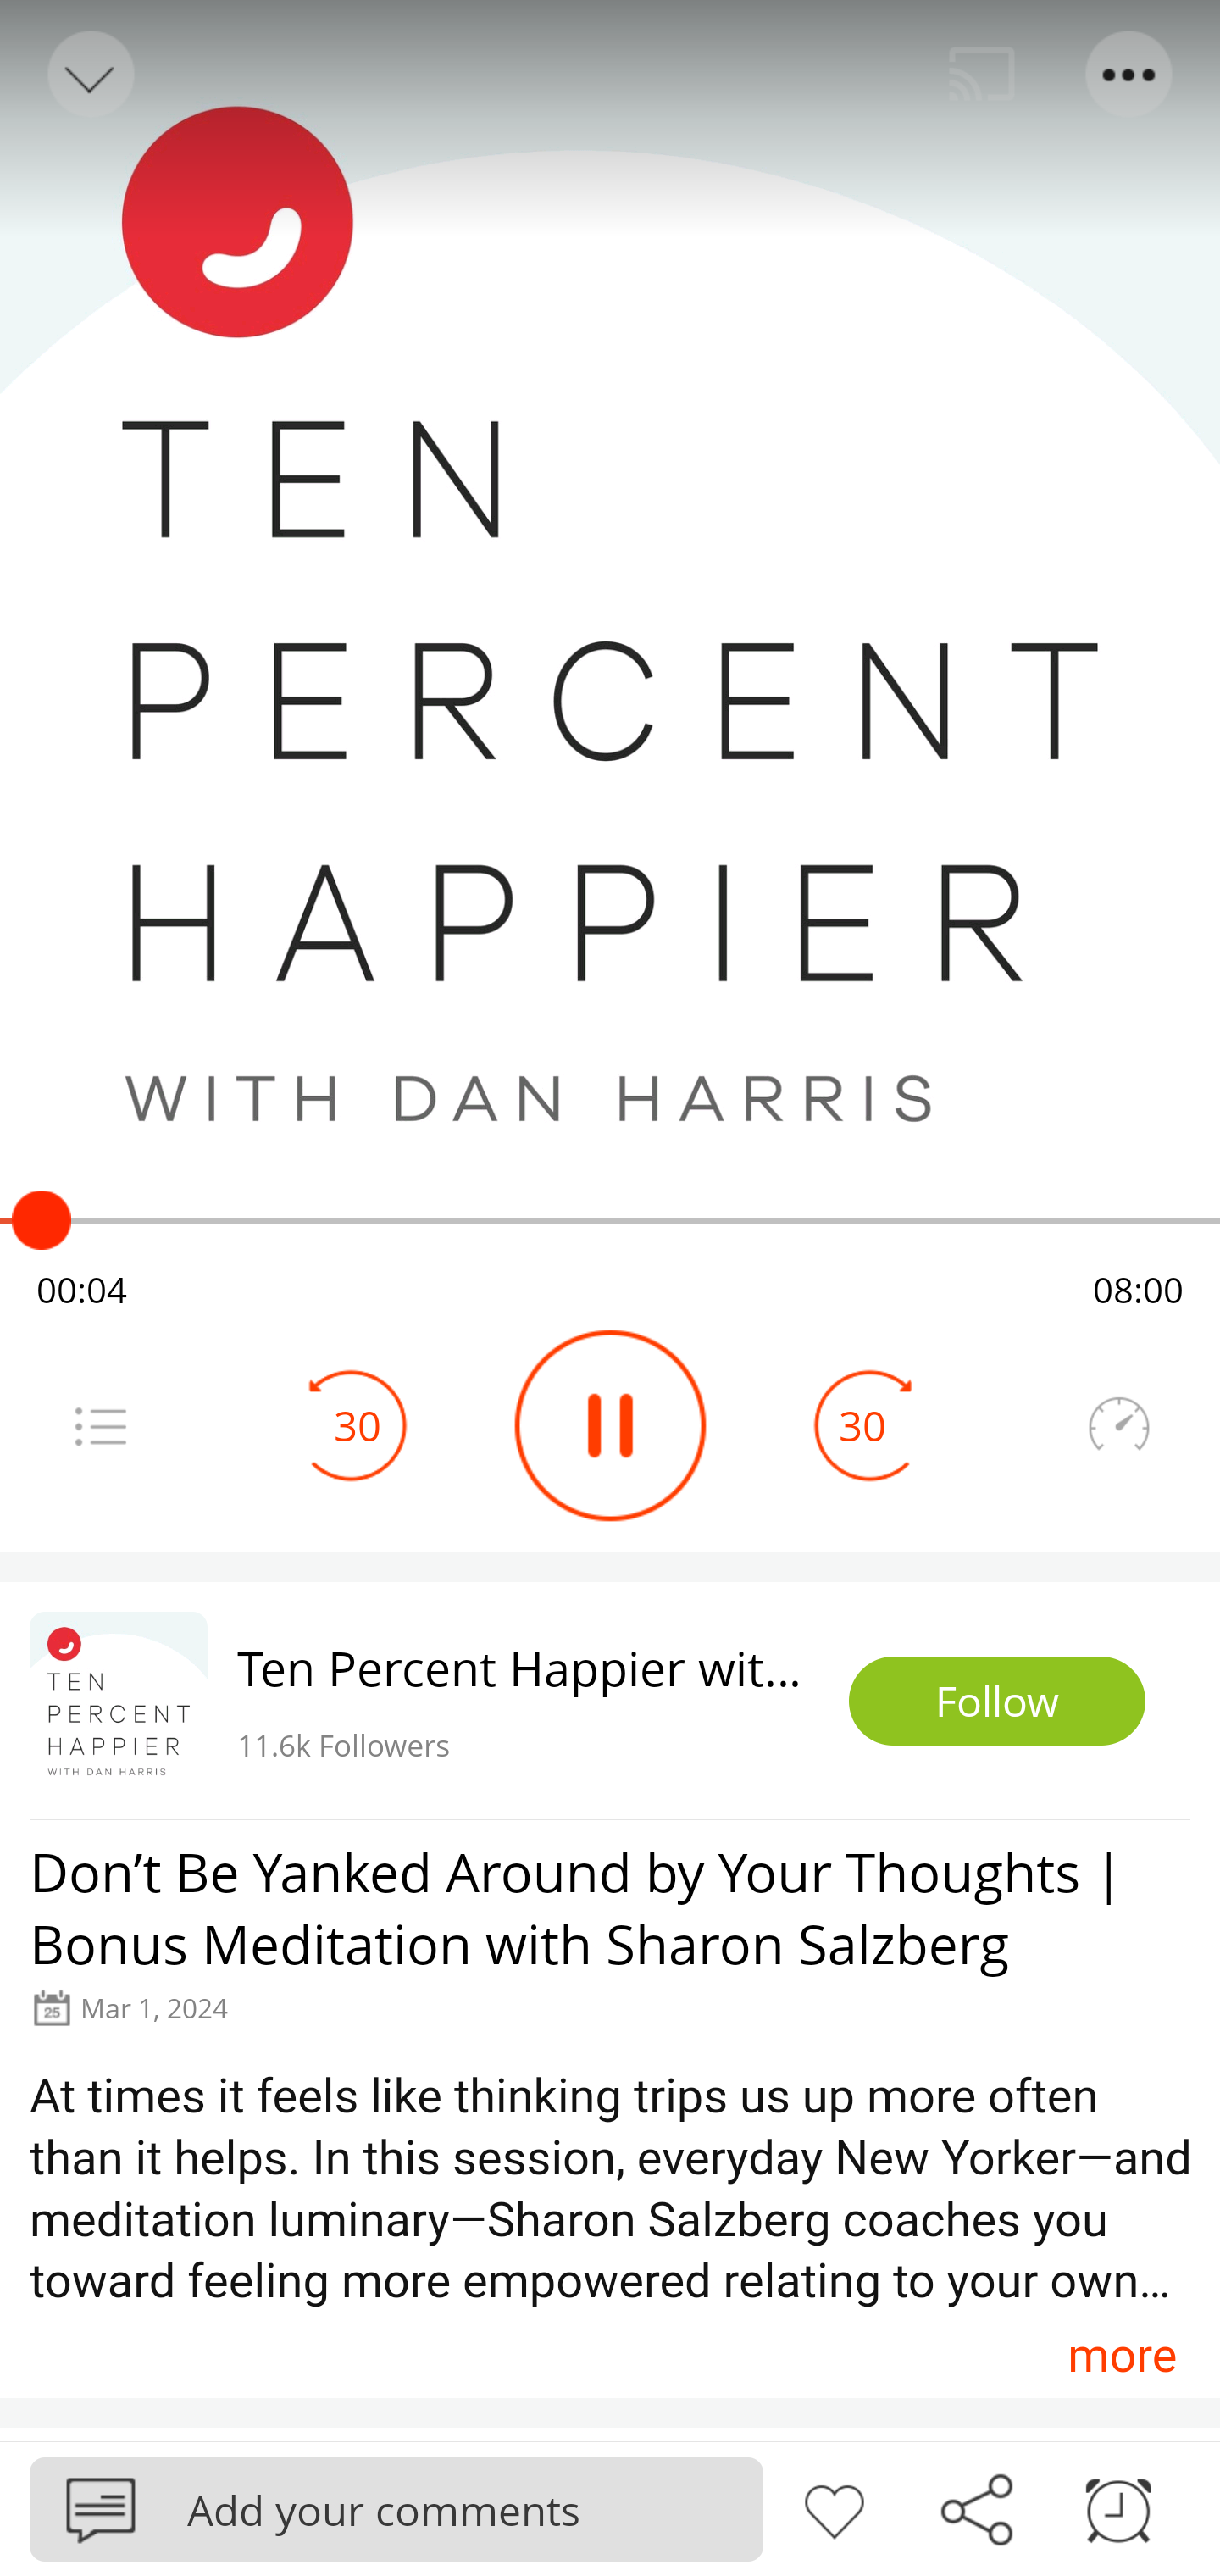 Image resolution: width=1220 pixels, height=2576 pixels. I want to click on Share, so click(976, 2507).